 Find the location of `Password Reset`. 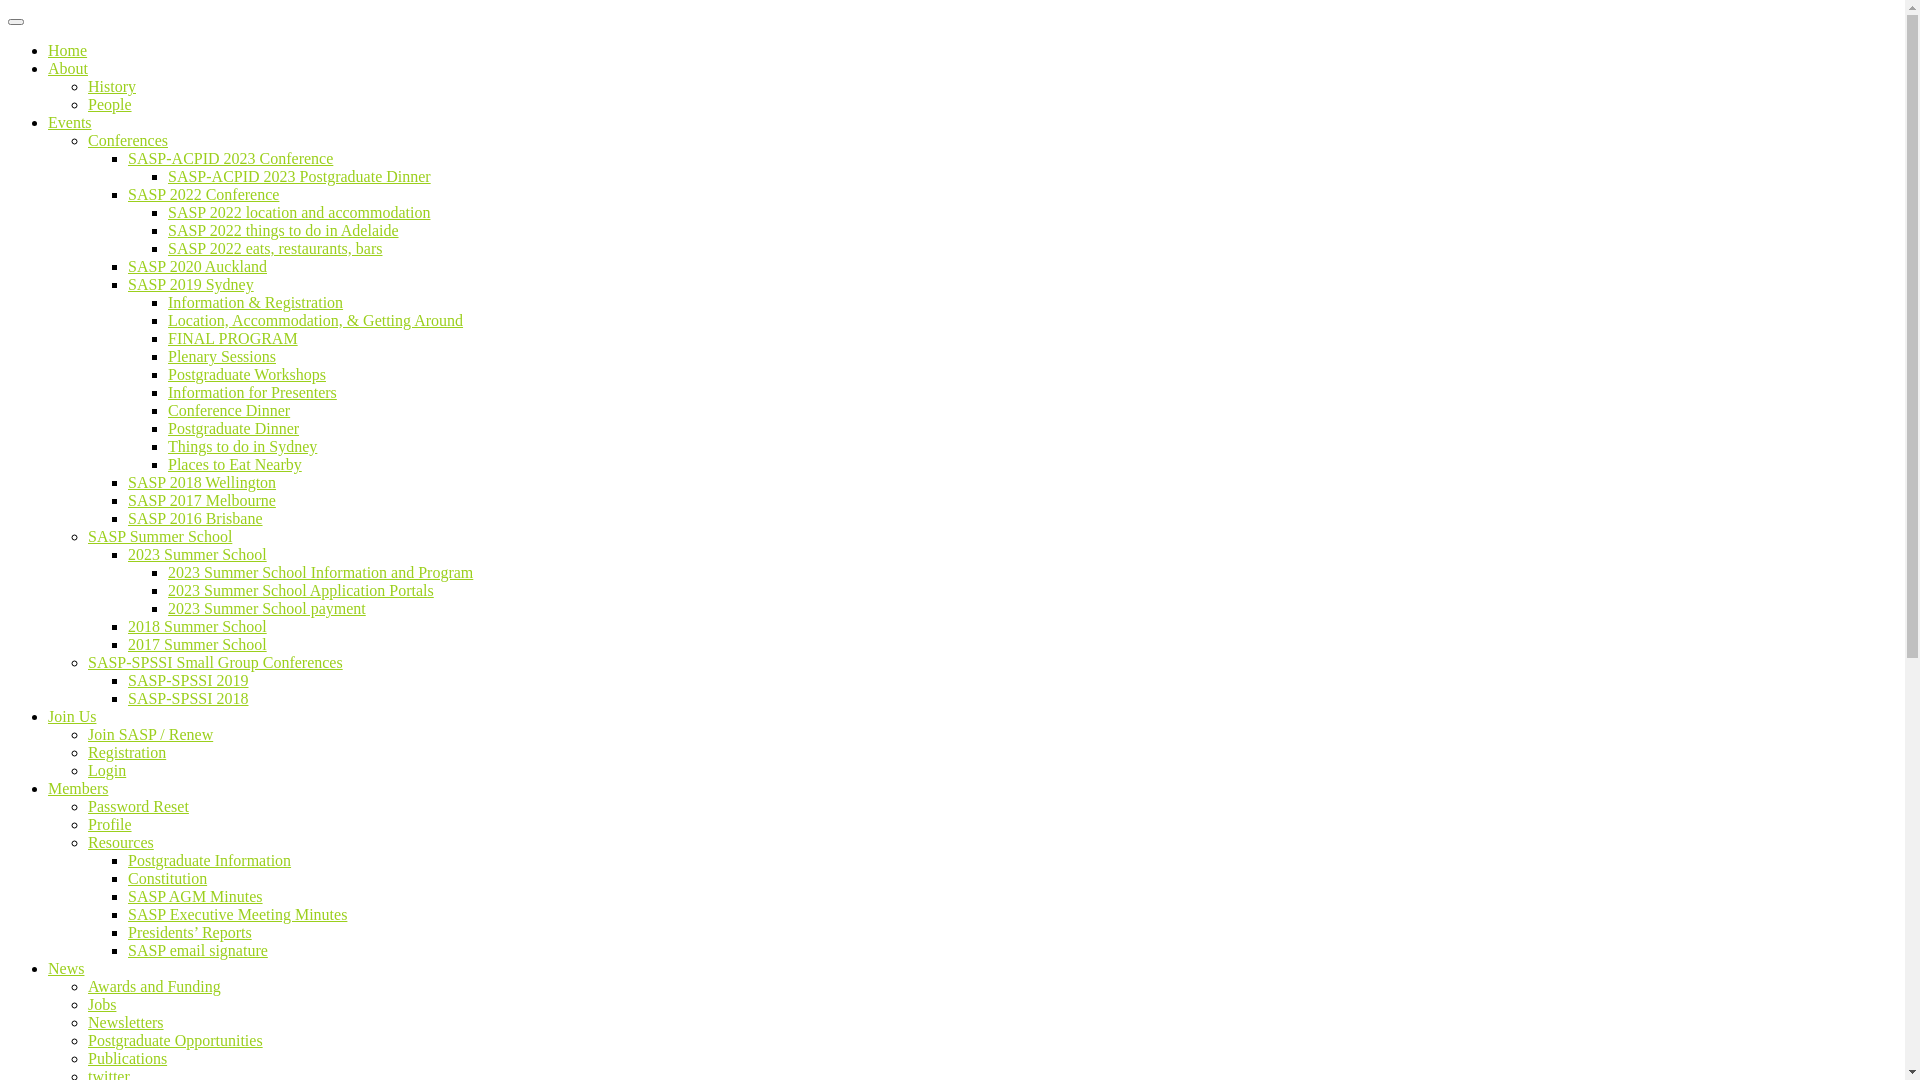

Password Reset is located at coordinates (138, 806).